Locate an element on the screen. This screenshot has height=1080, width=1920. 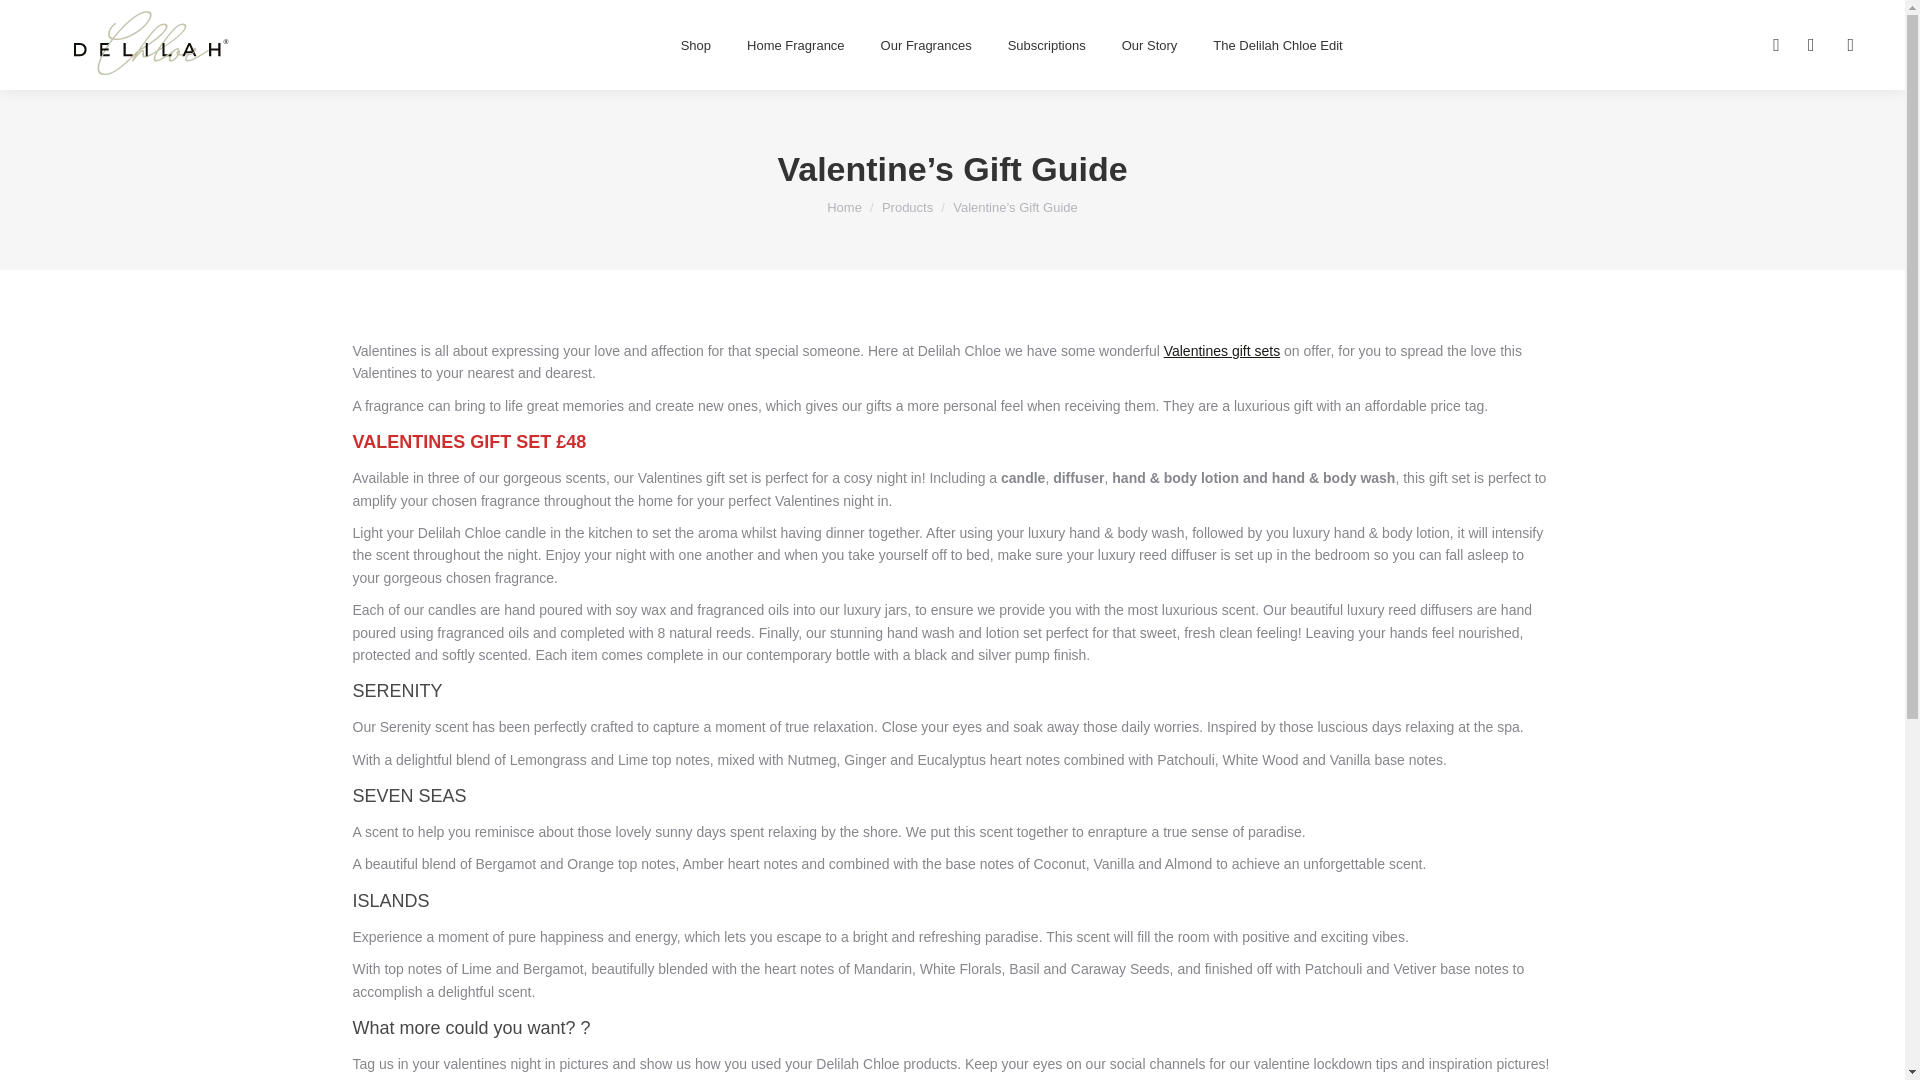
Products is located at coordinates (907, 206).